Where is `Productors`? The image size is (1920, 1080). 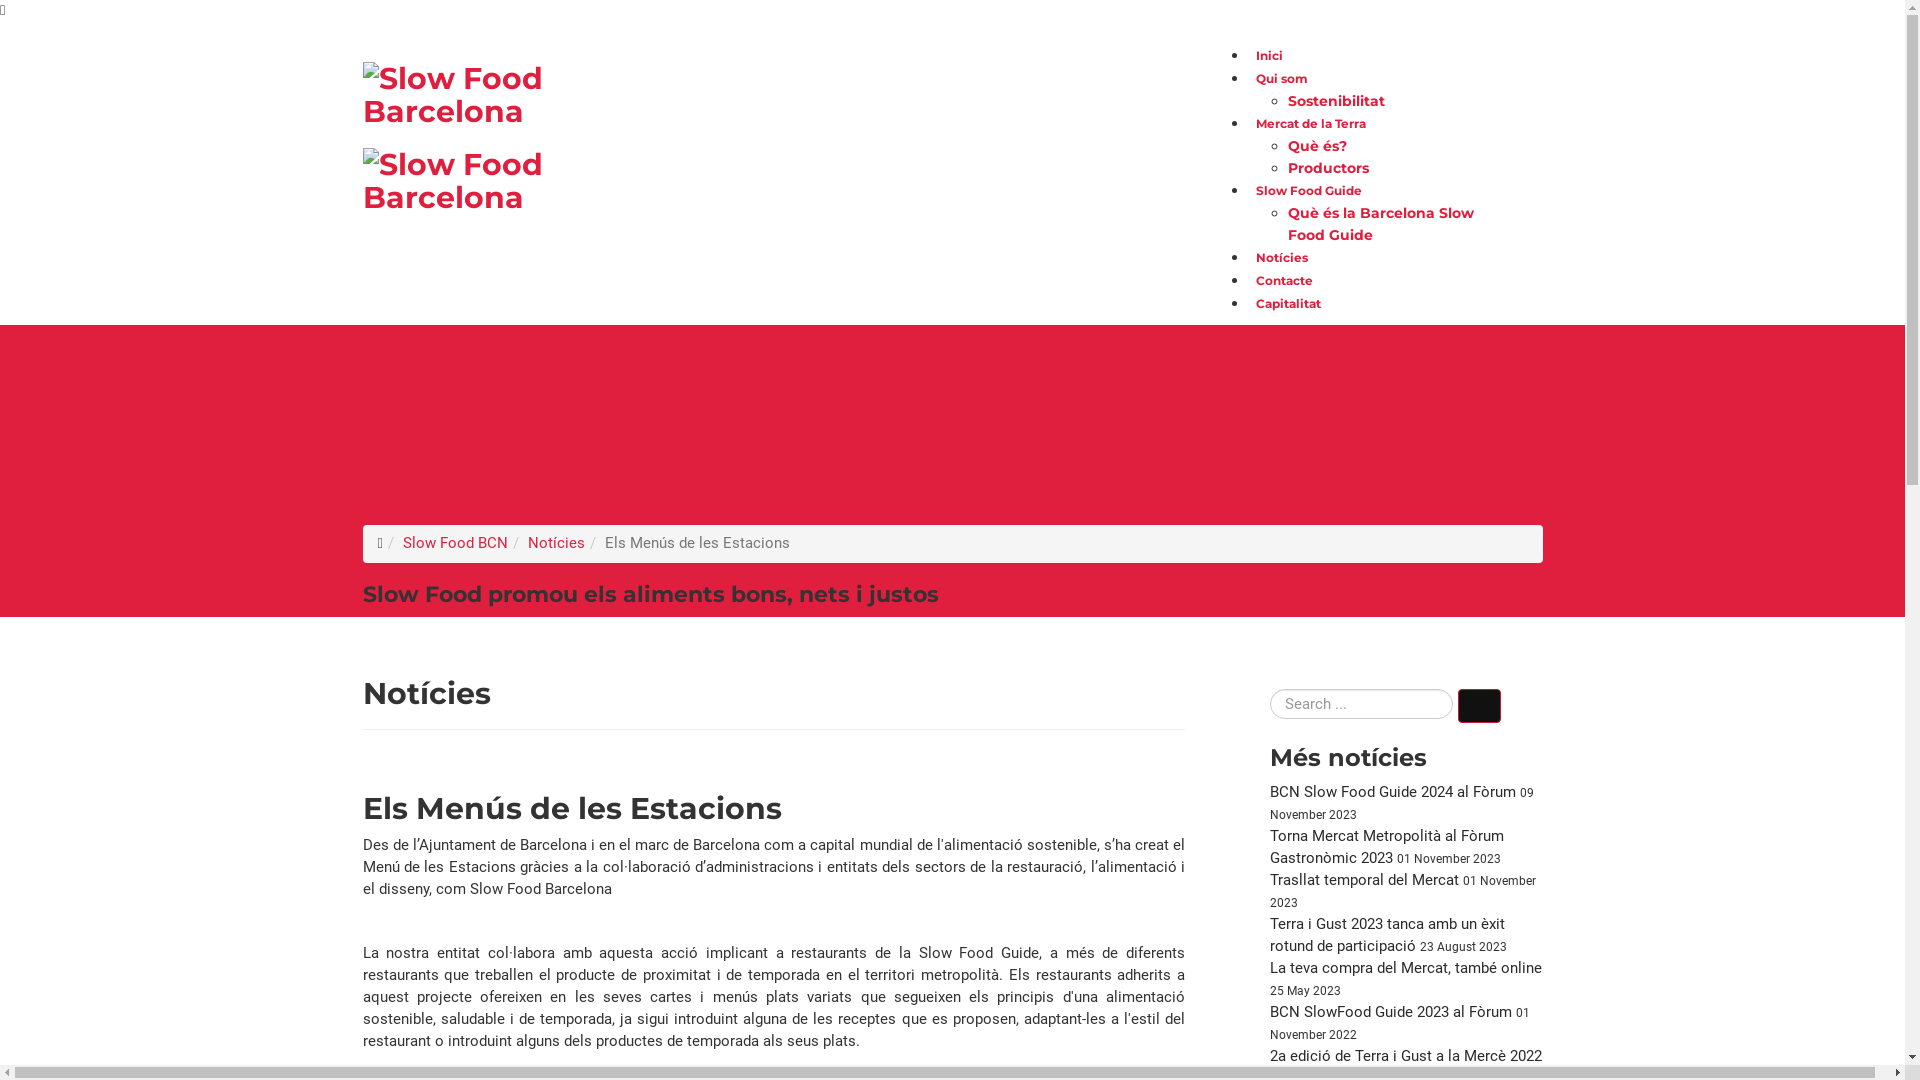 Productors is located at coordinates (1328, 168).